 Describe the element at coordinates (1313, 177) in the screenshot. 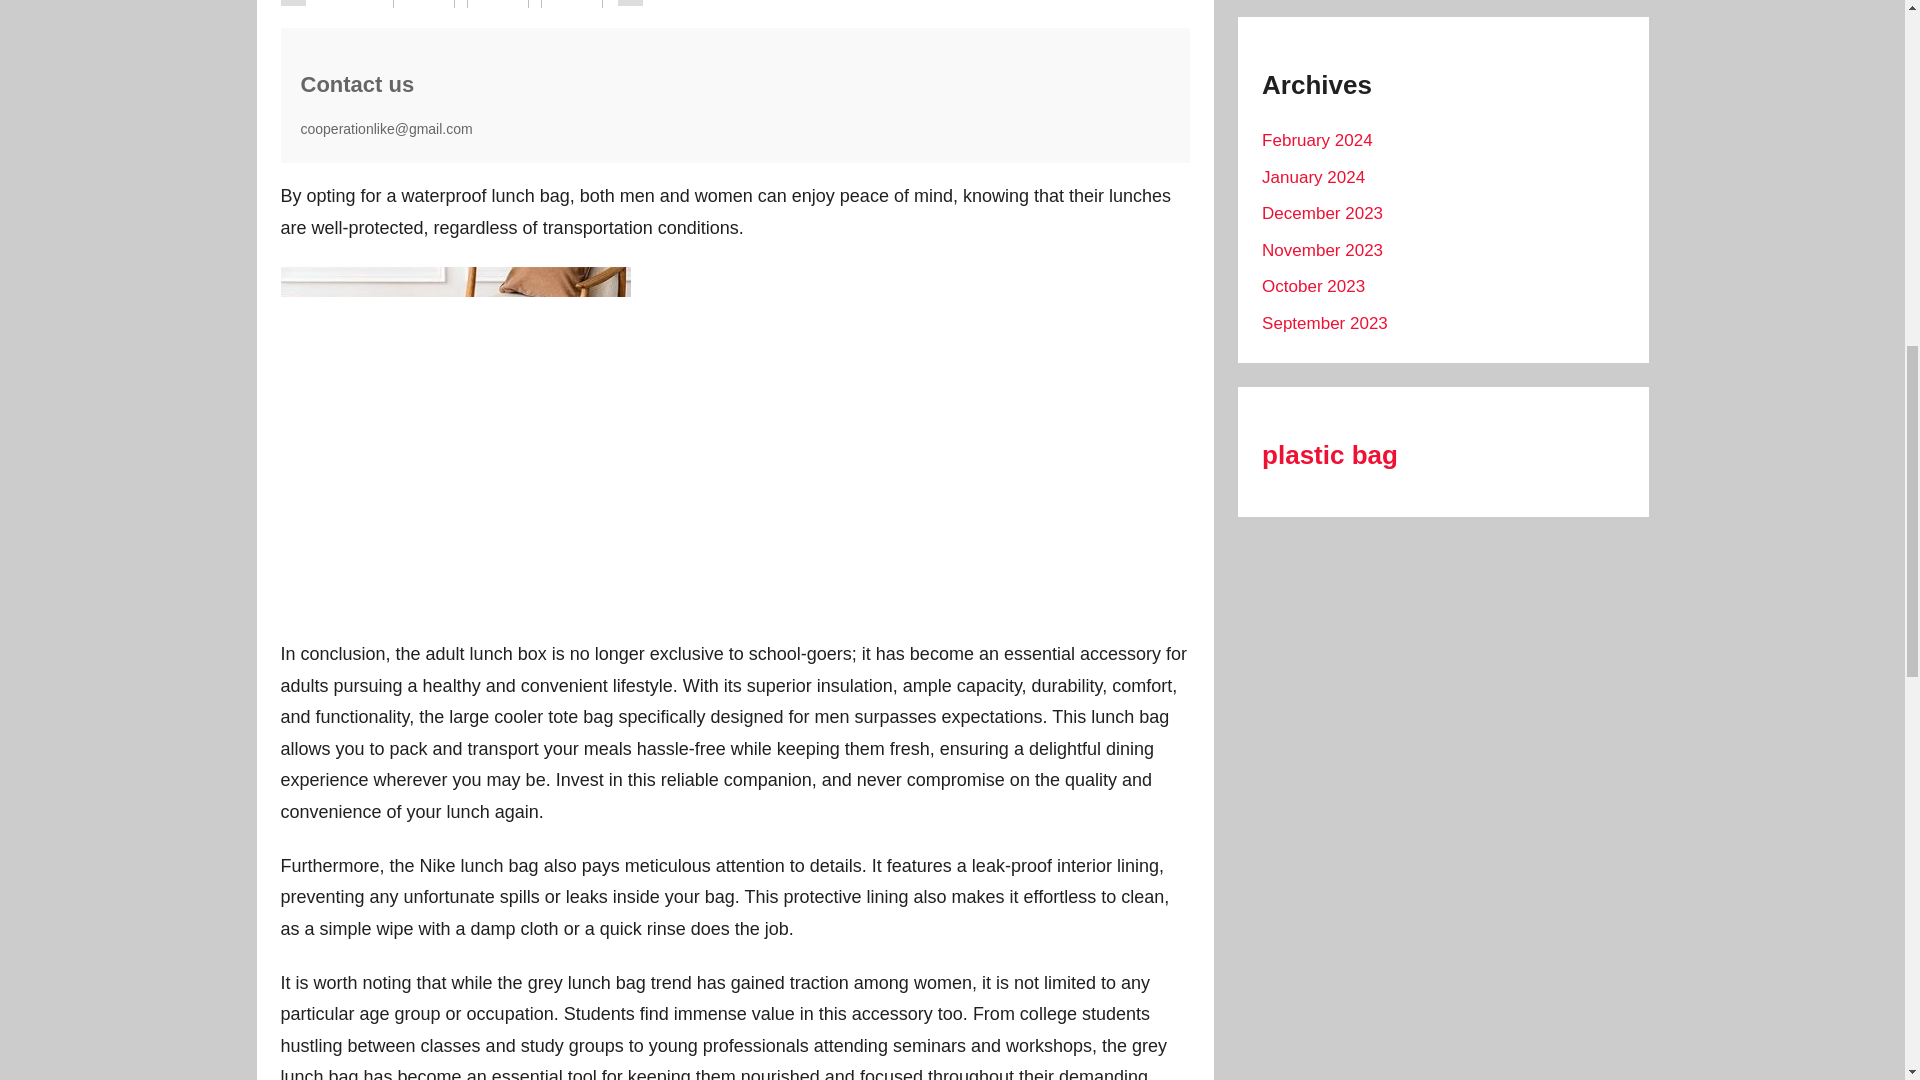

I see `January 2024` at that location.